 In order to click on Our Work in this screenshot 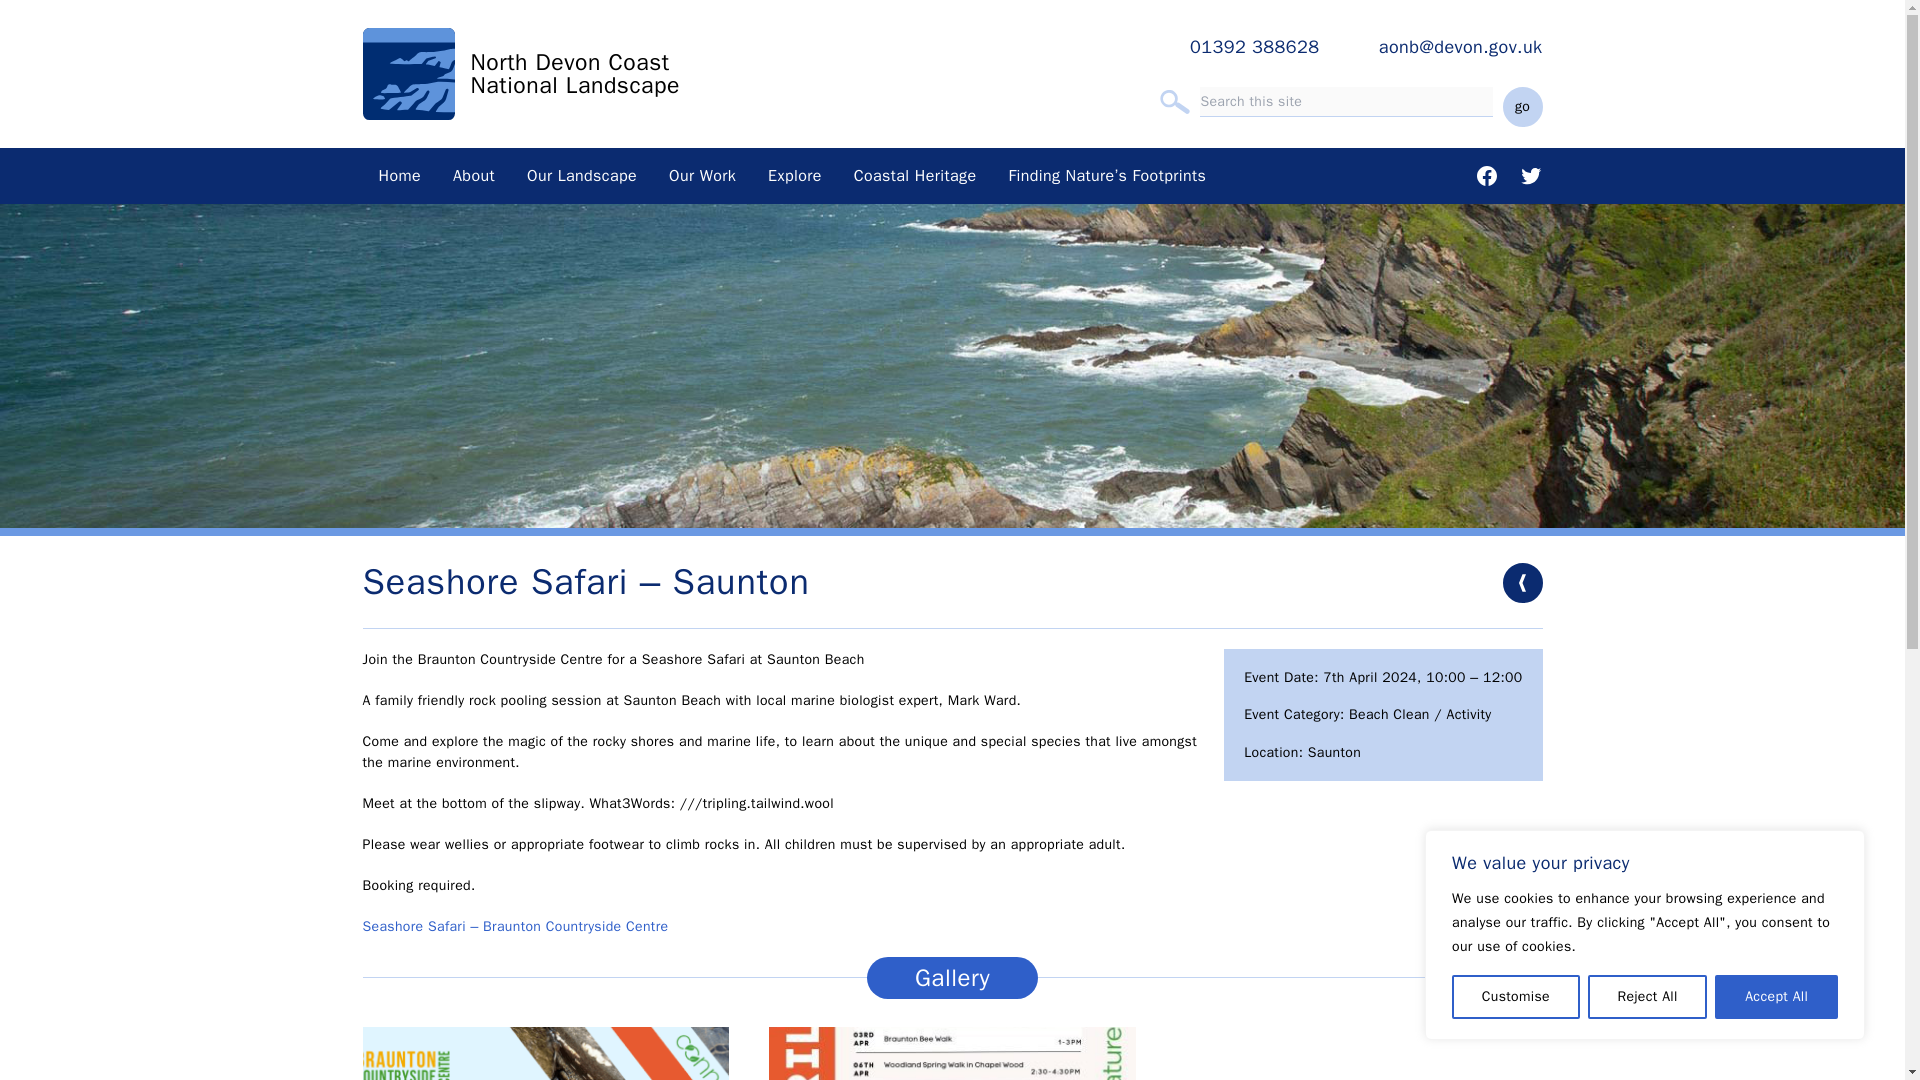, I will do `click(702, 176)`.